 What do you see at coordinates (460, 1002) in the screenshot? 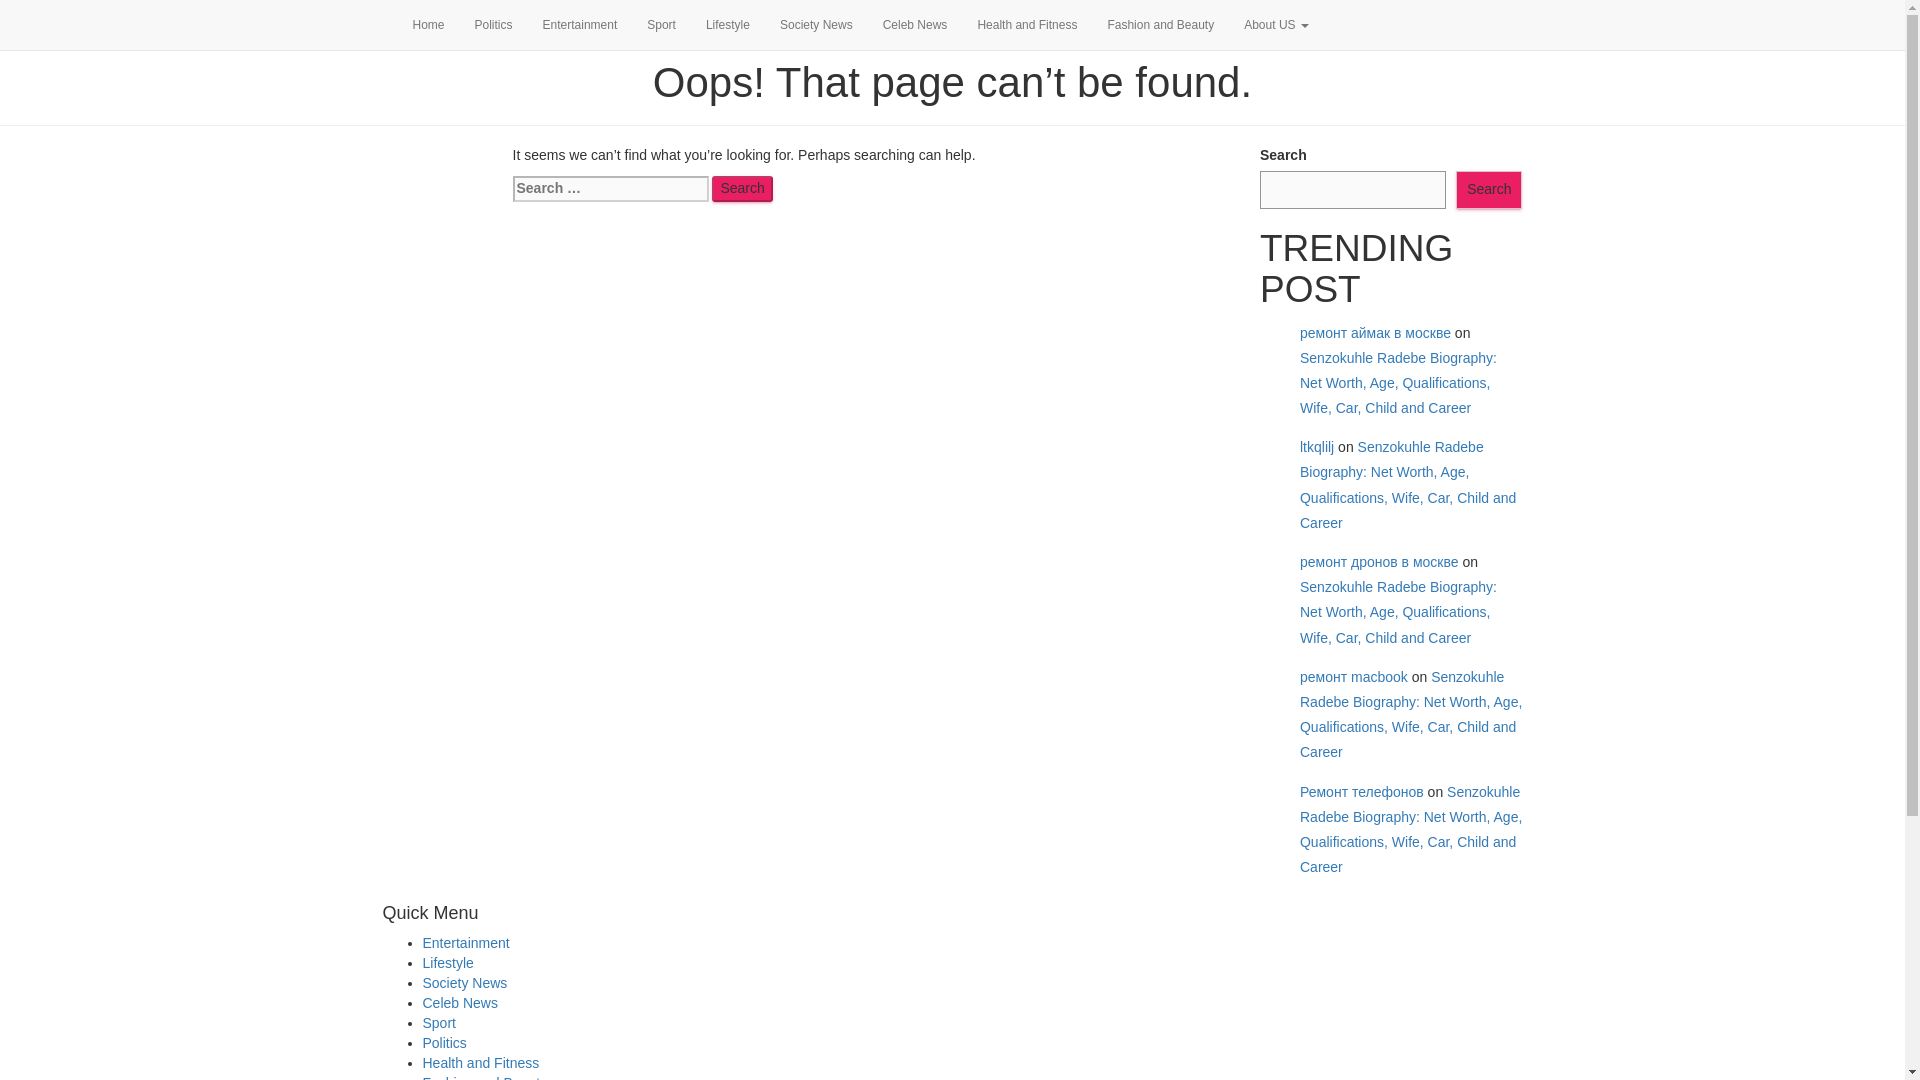
I see `Celeb News` at bounding box center [460, 1002].